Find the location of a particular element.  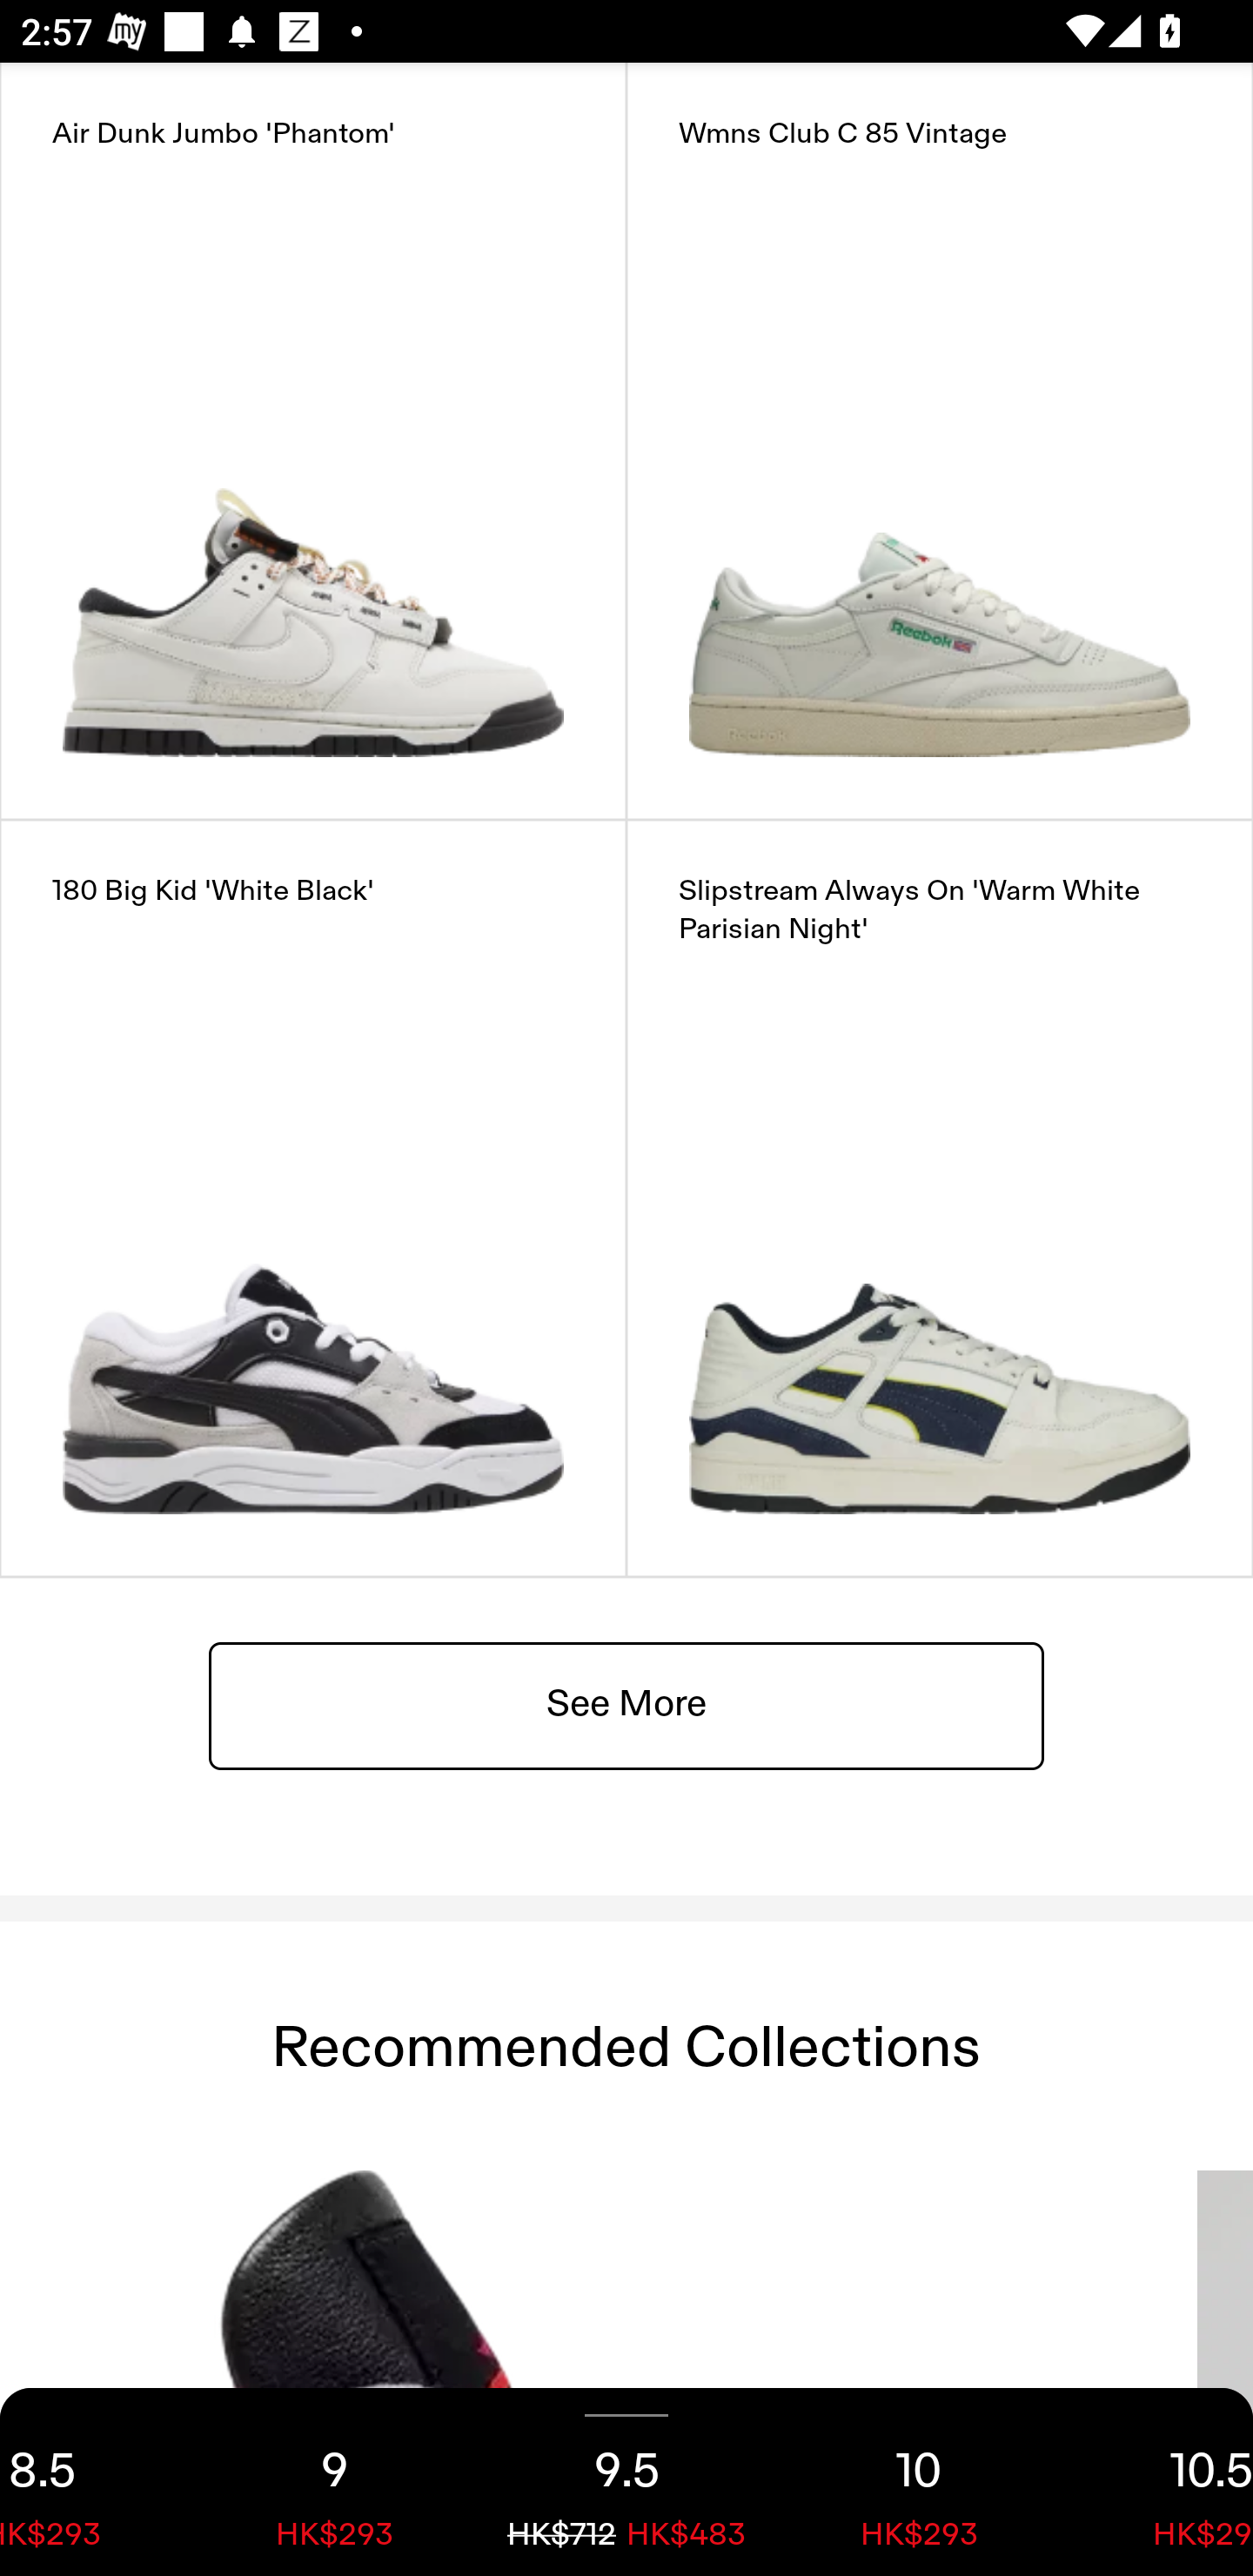

8.5 HK$293 is located at coordinates (94, 2482).